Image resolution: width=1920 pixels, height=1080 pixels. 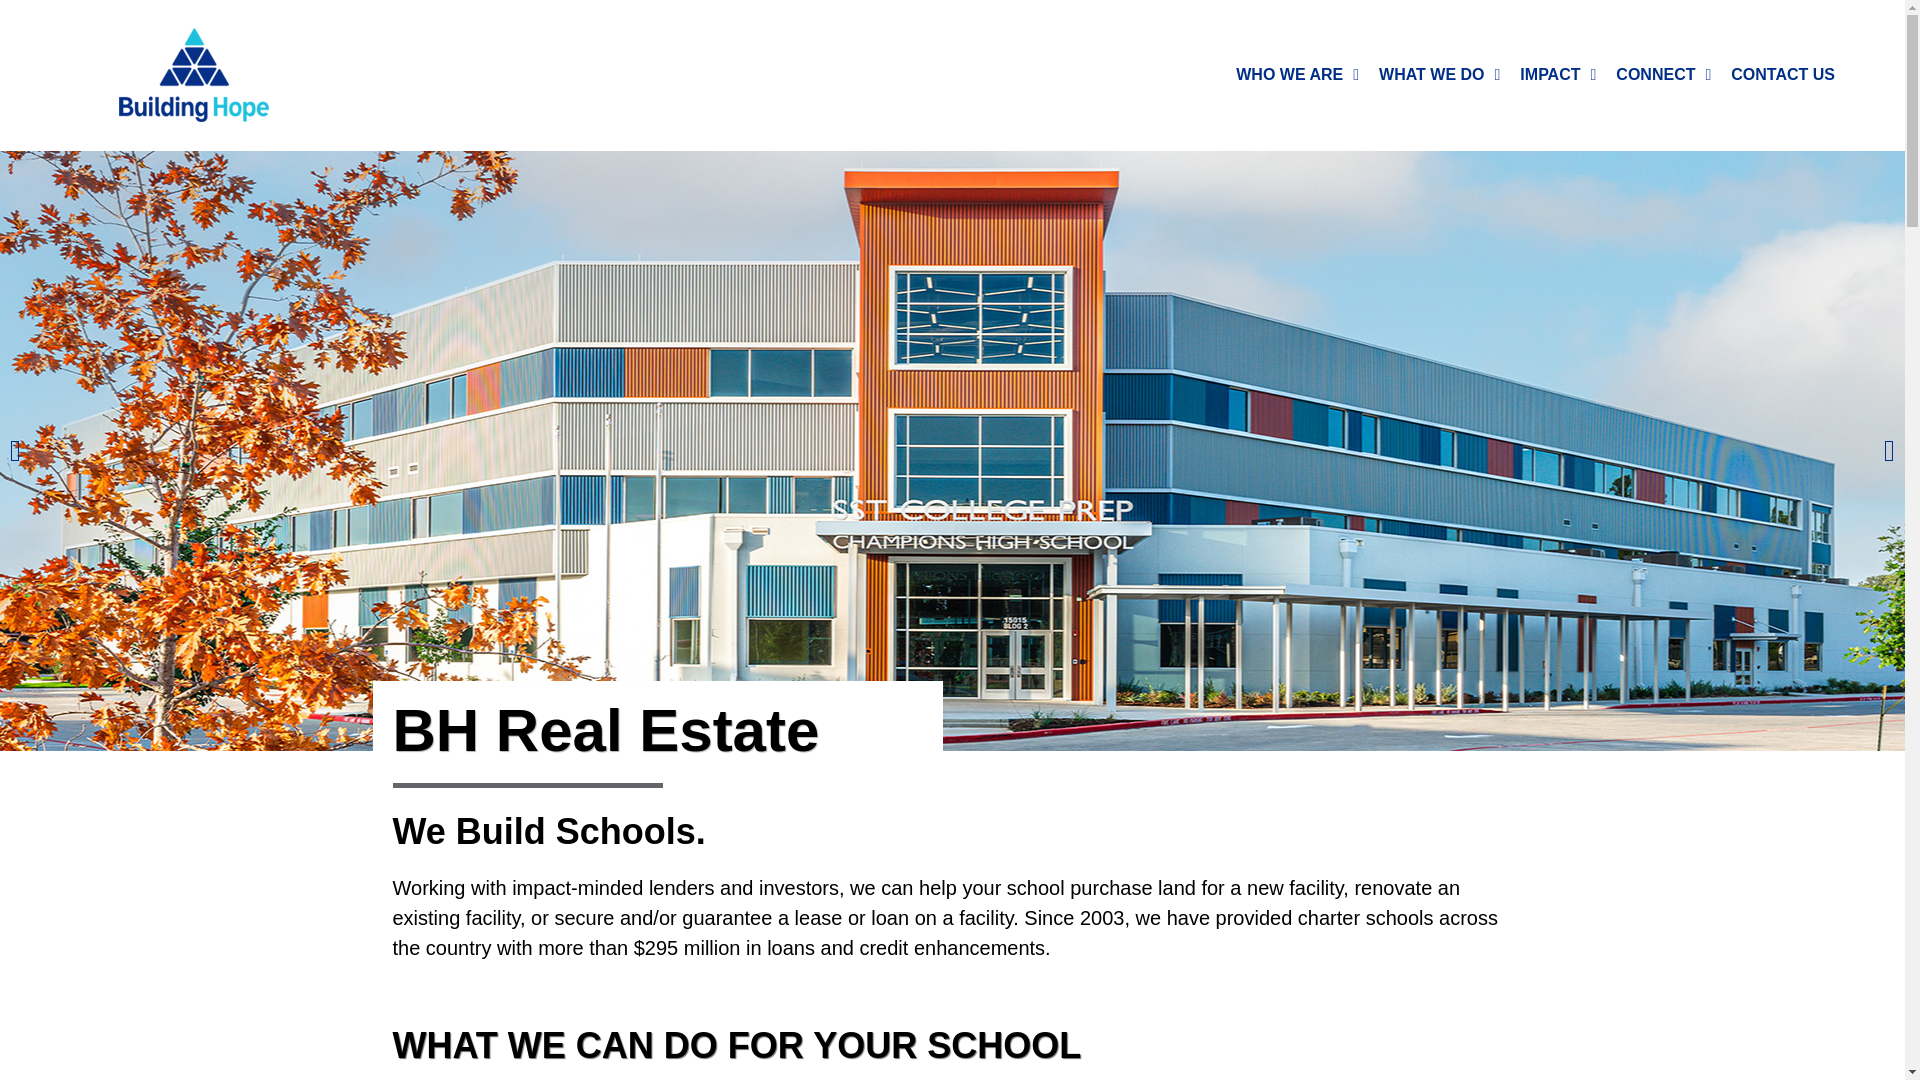 I want to click on WHO WE ARE, so click(x=1297, y=74).